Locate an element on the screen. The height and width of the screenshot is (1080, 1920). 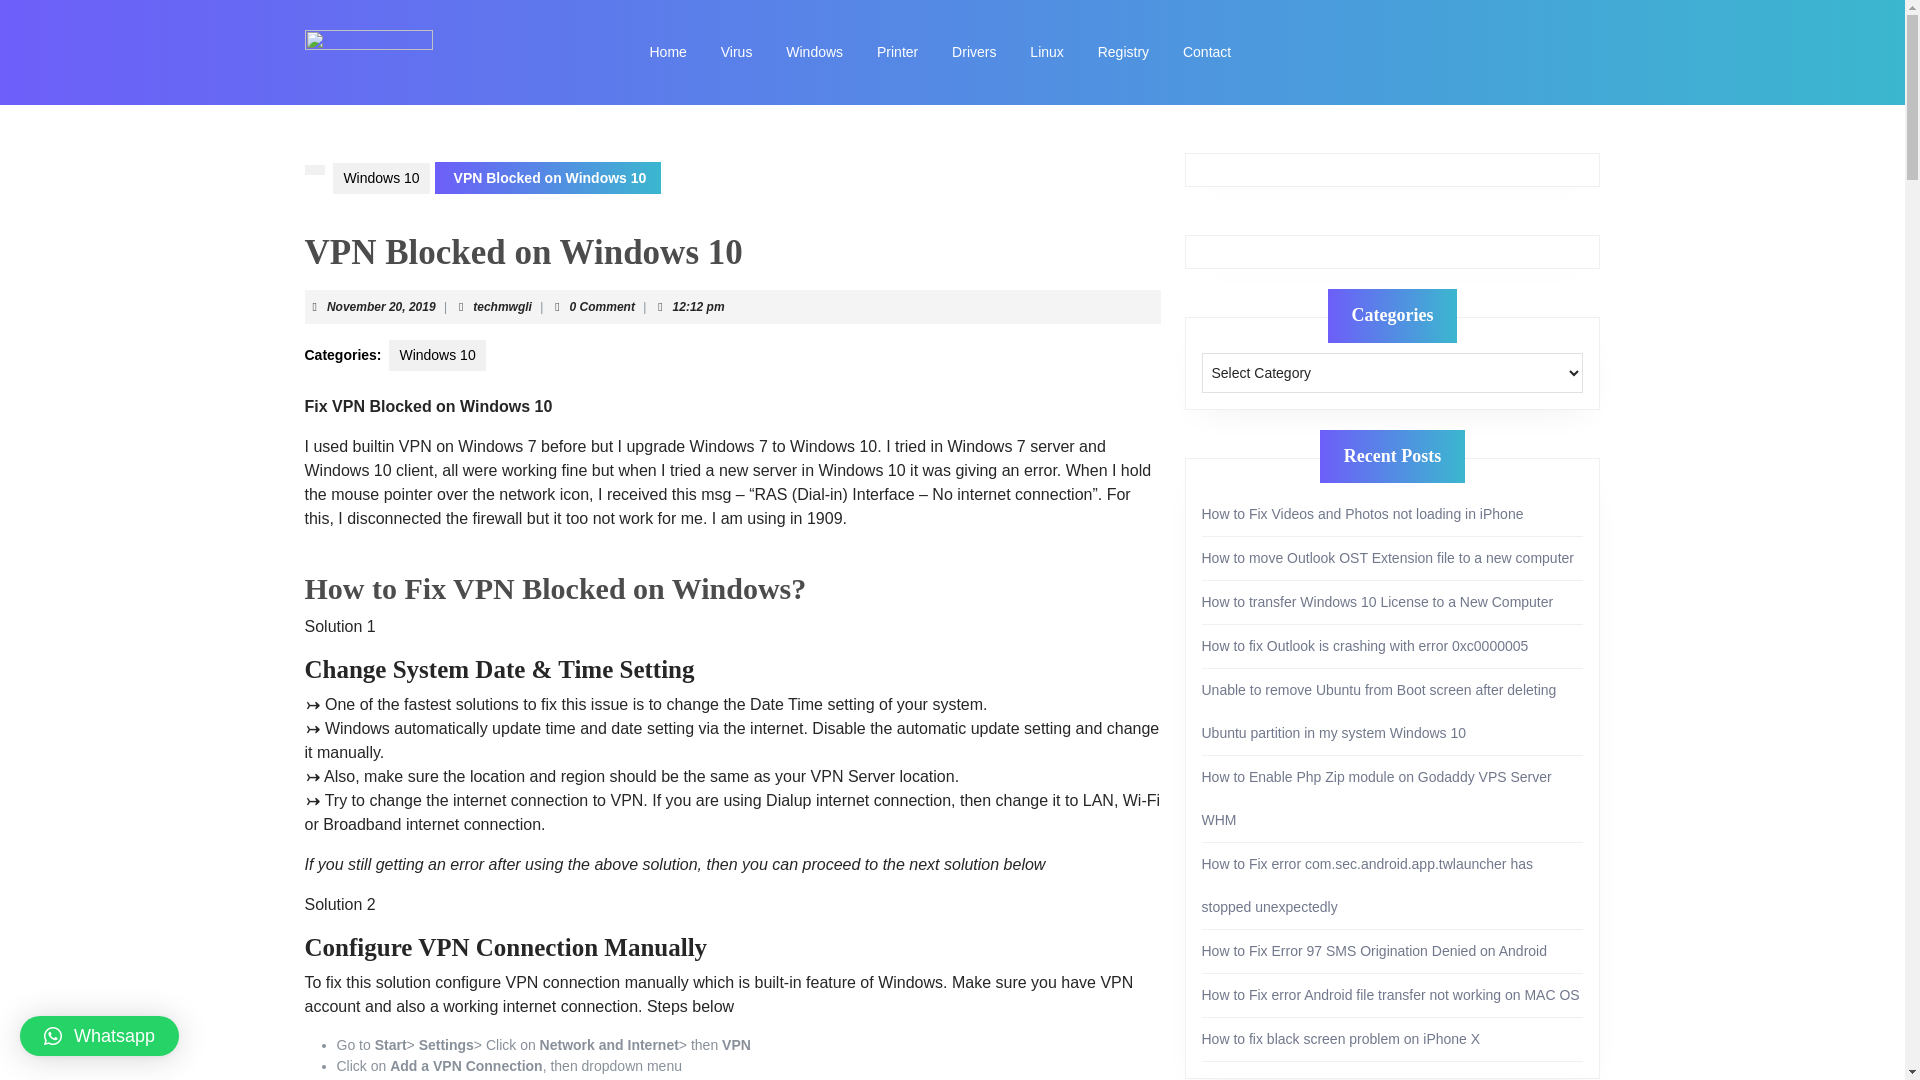
Virus is located at coordinates (380, 178).